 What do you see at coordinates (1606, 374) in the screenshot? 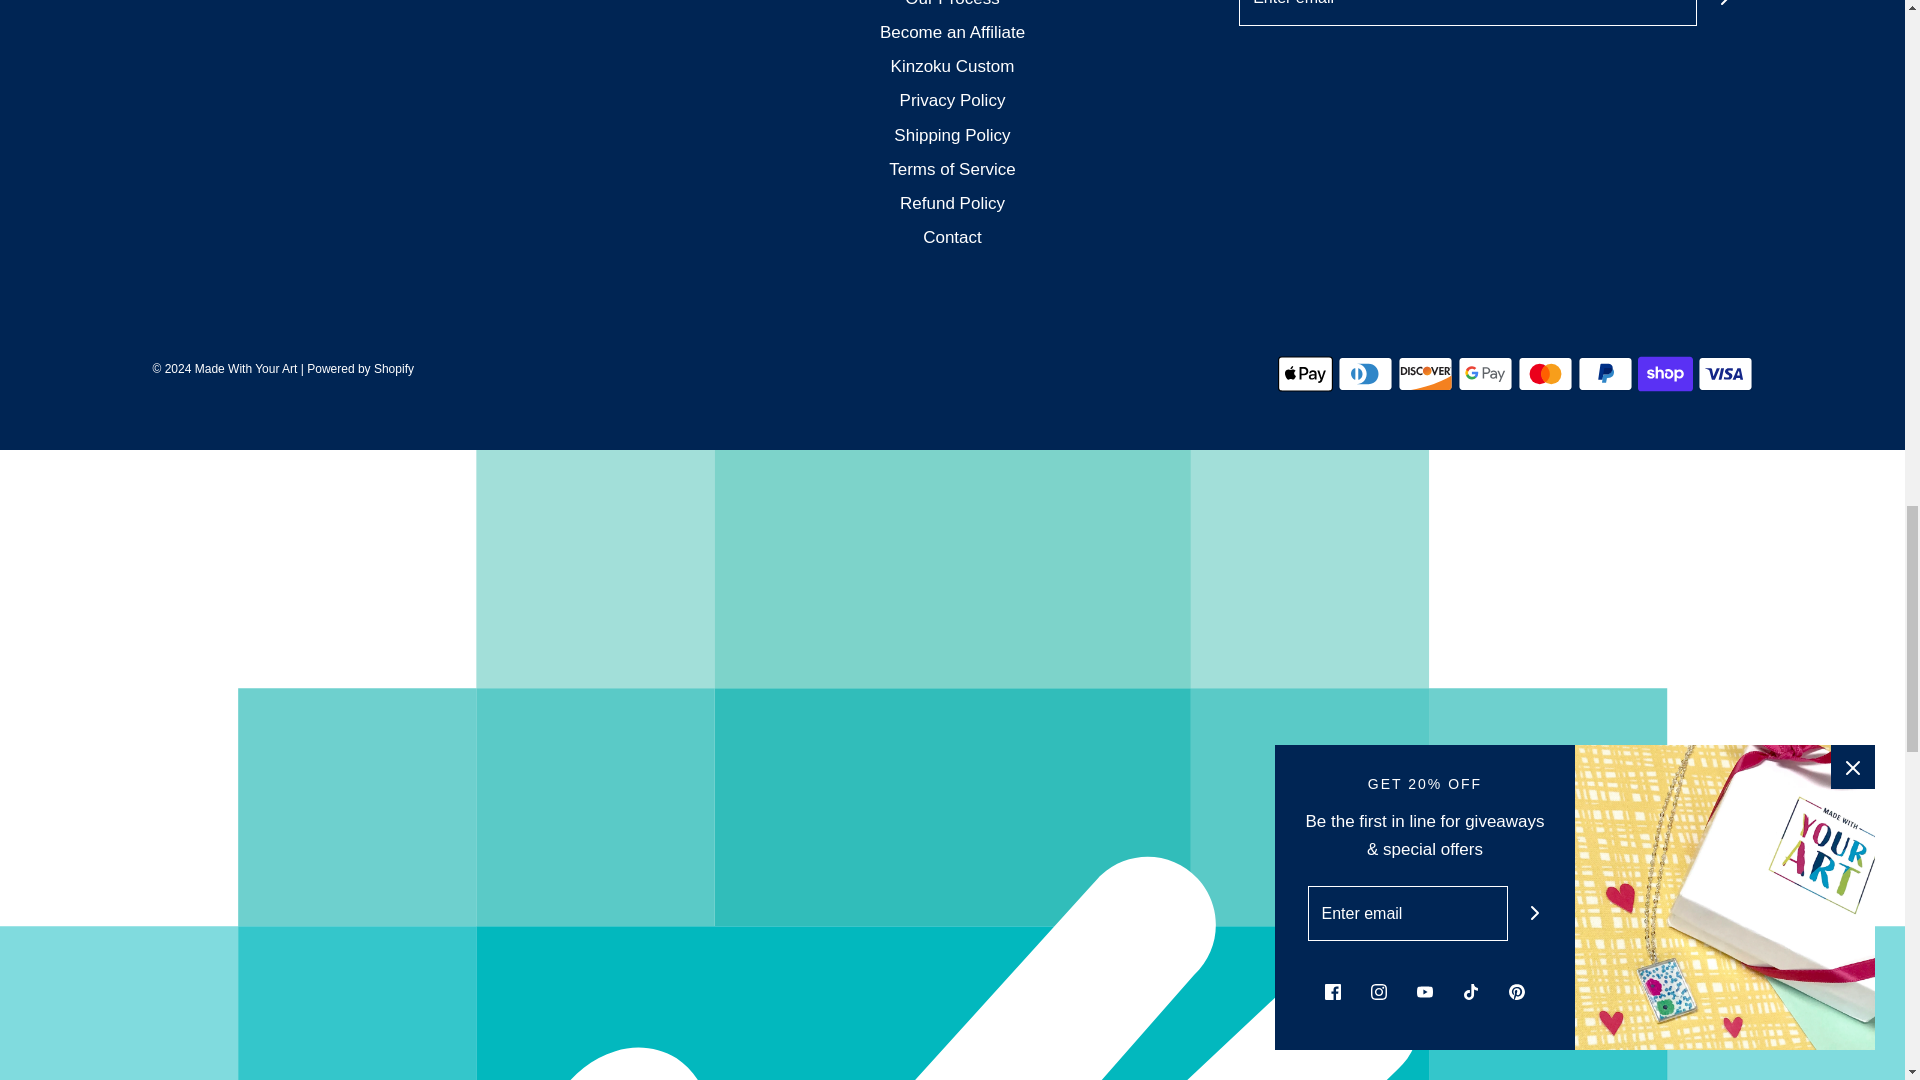
I see `PayPal` at bounding box center [1606, 374].